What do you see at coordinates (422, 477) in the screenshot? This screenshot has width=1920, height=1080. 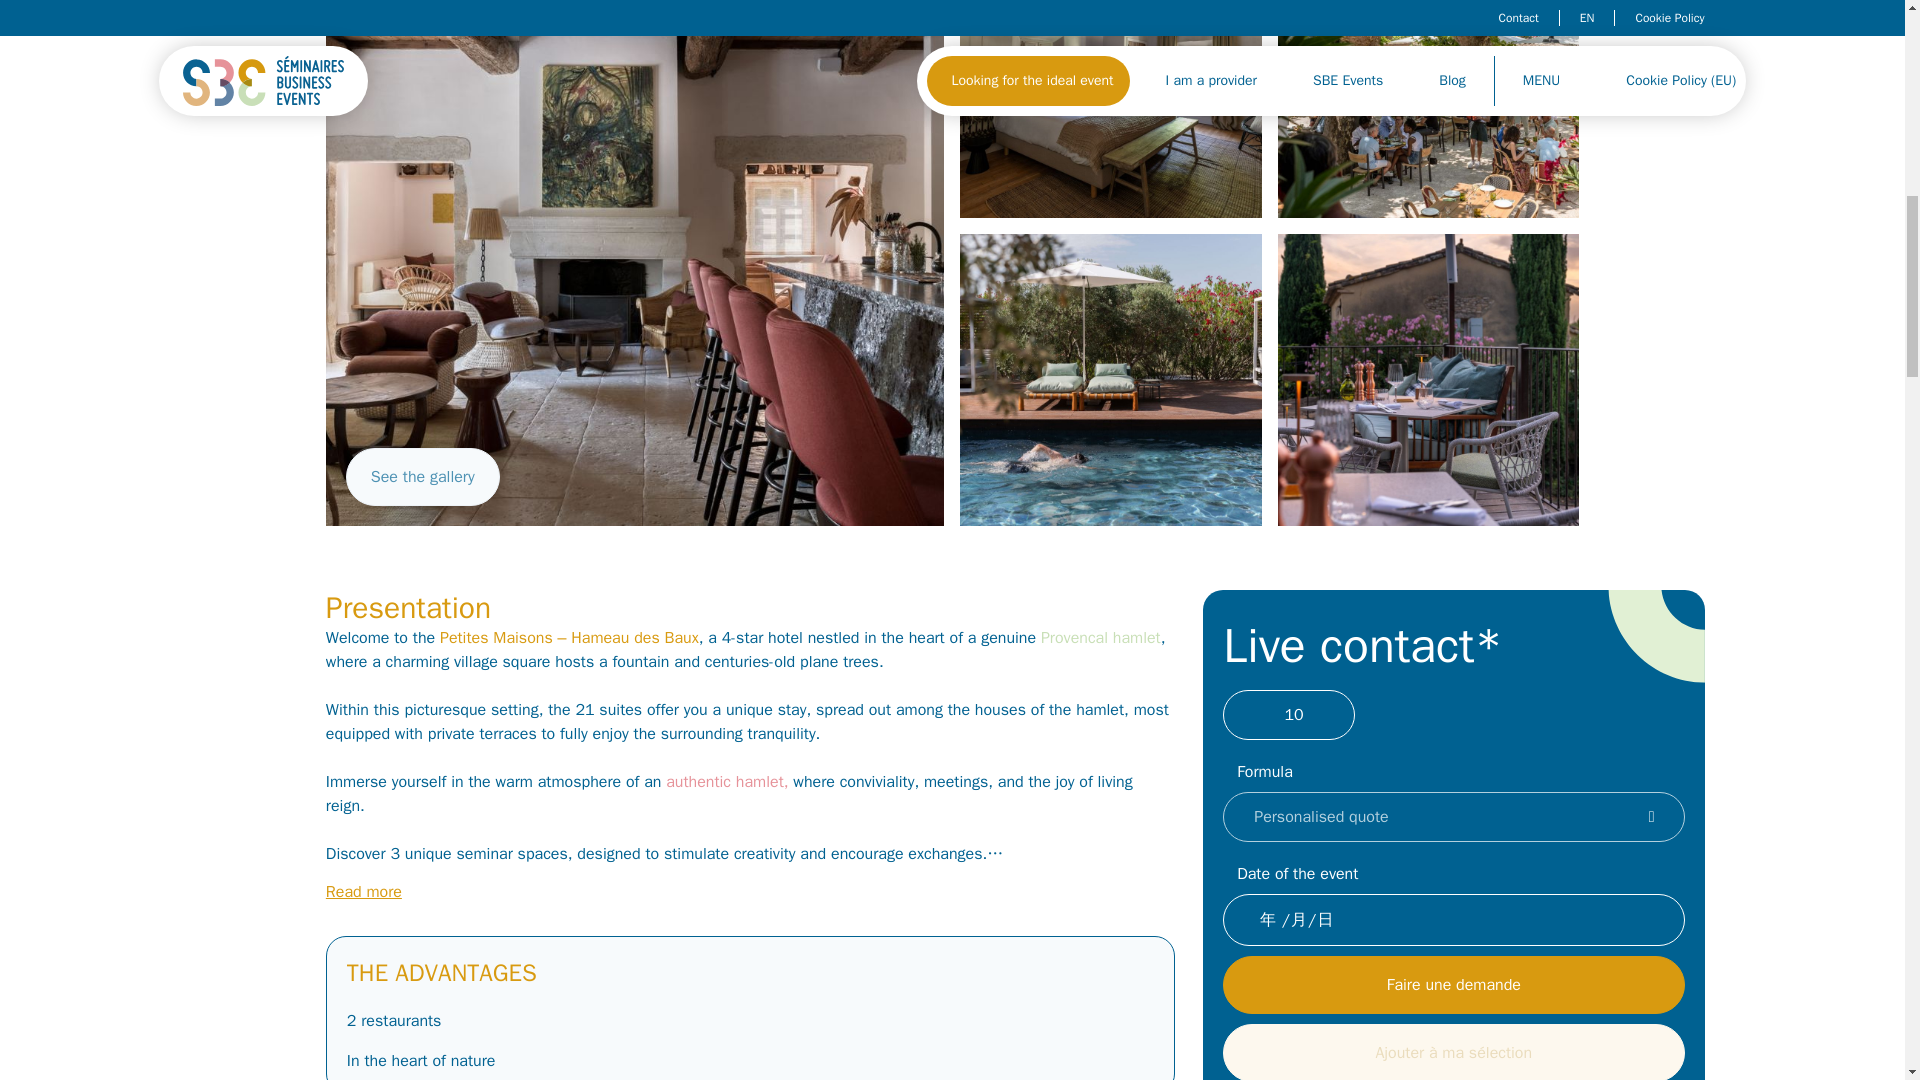 I see `See the gallery` at bounding box center [422, 477].